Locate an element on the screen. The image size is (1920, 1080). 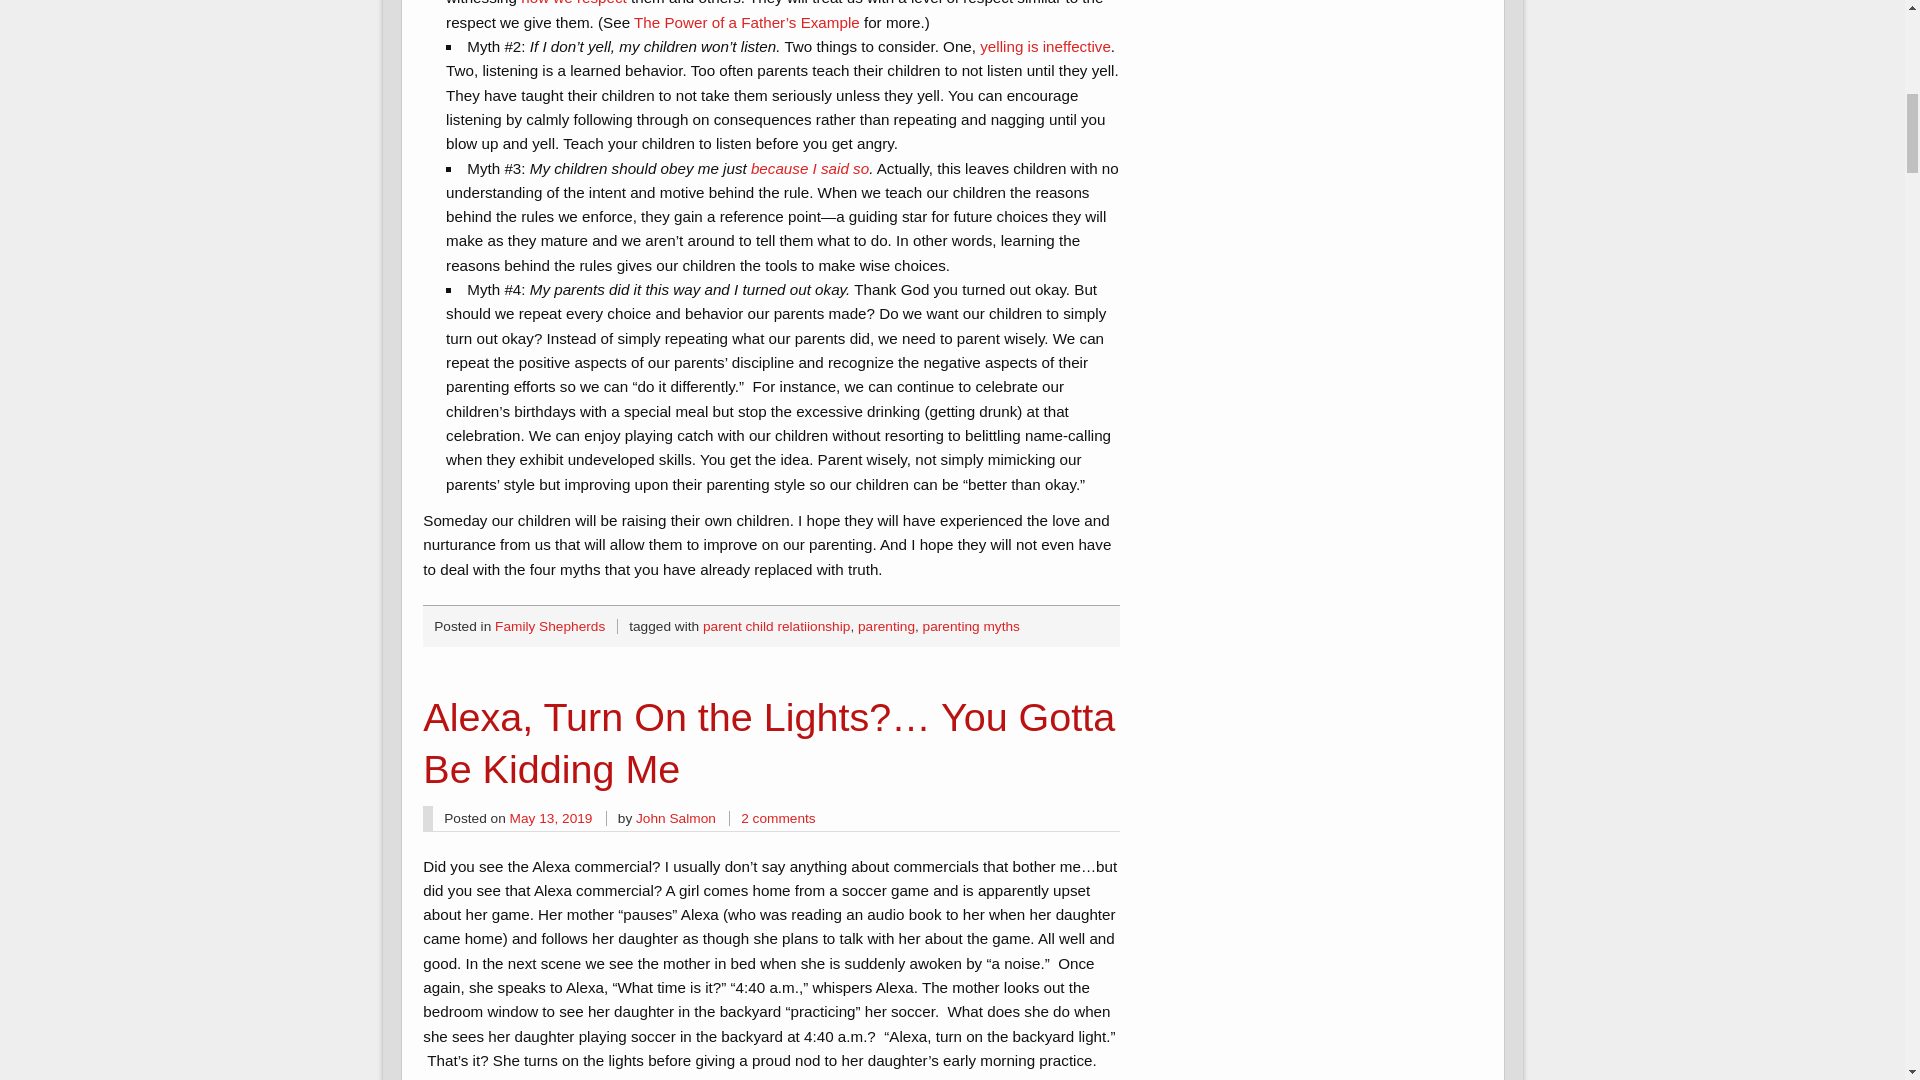
8:00 pm is located at coordinates (552, 818).